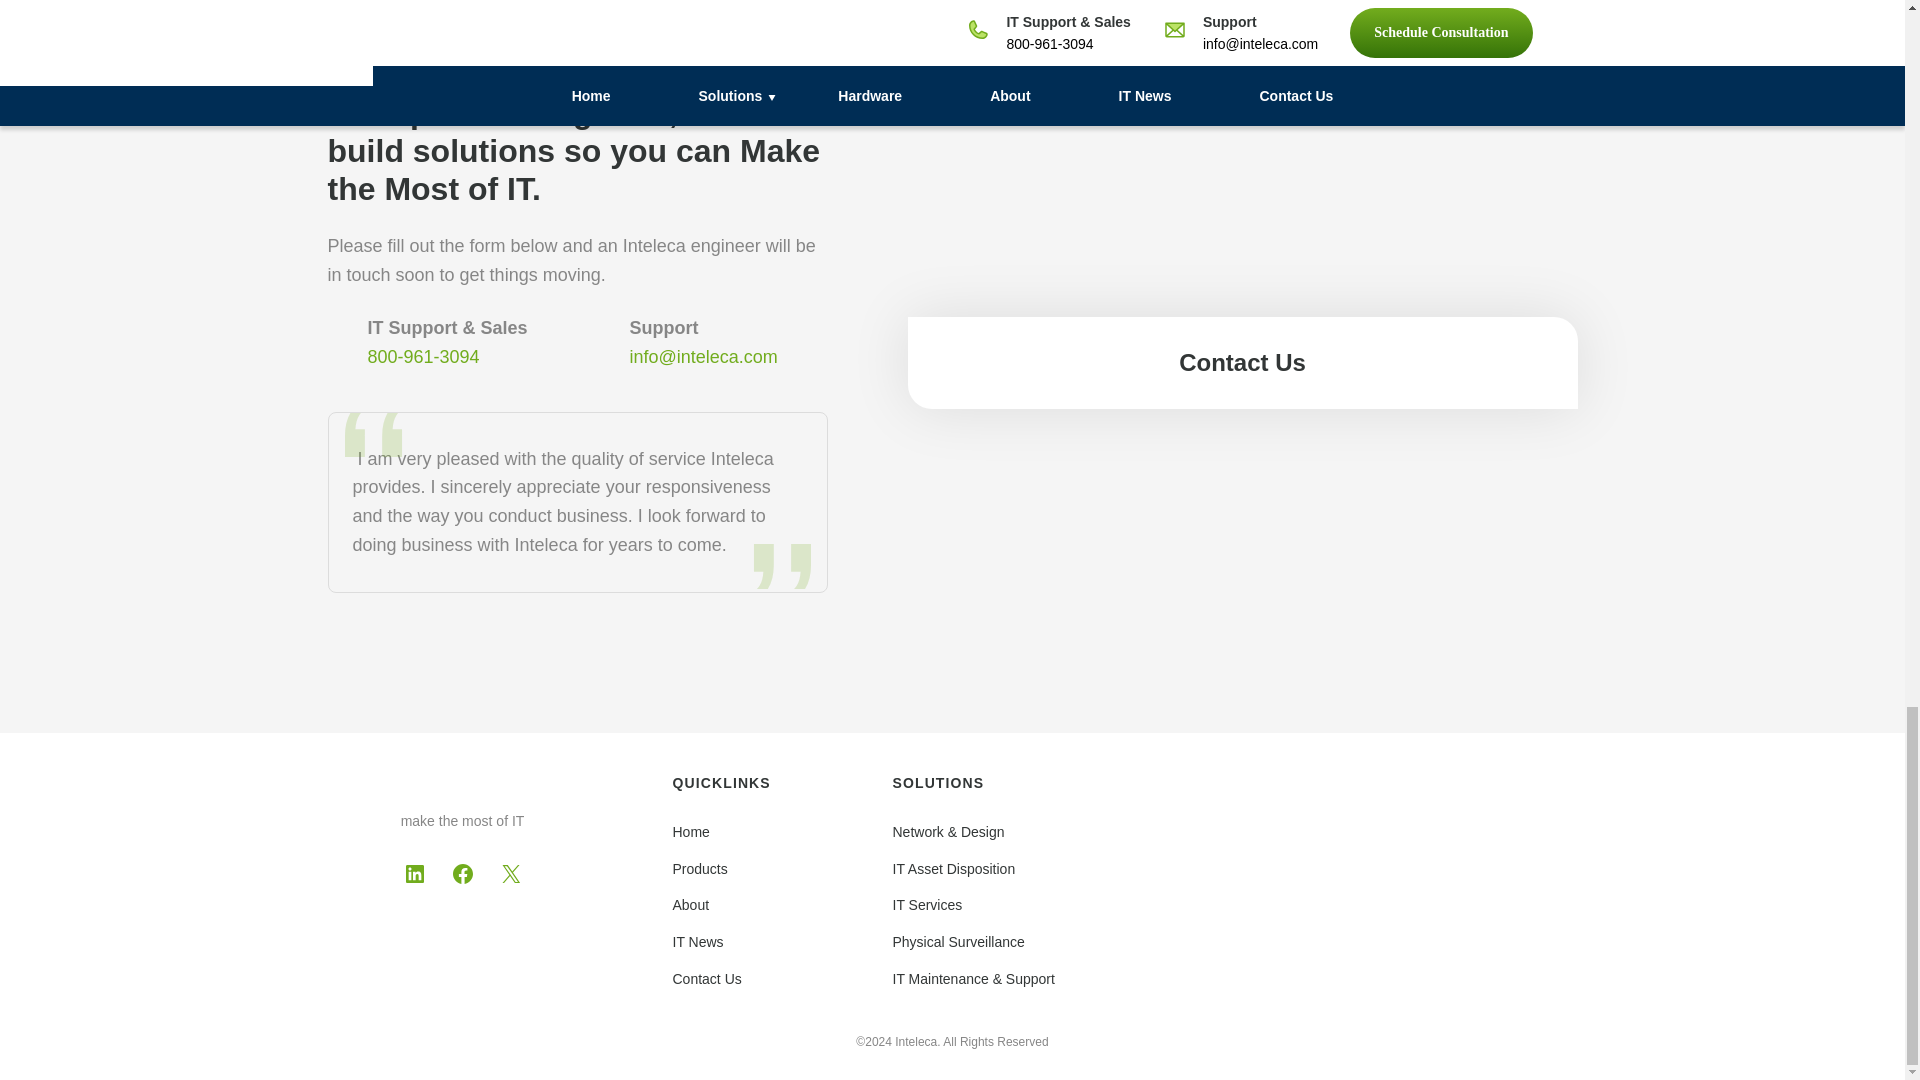 This screenshot has height=1080, width=1920. What do you see at coordinates (700, 868) in the screenshot?
I see `Products` at bounding box center [700, 868].